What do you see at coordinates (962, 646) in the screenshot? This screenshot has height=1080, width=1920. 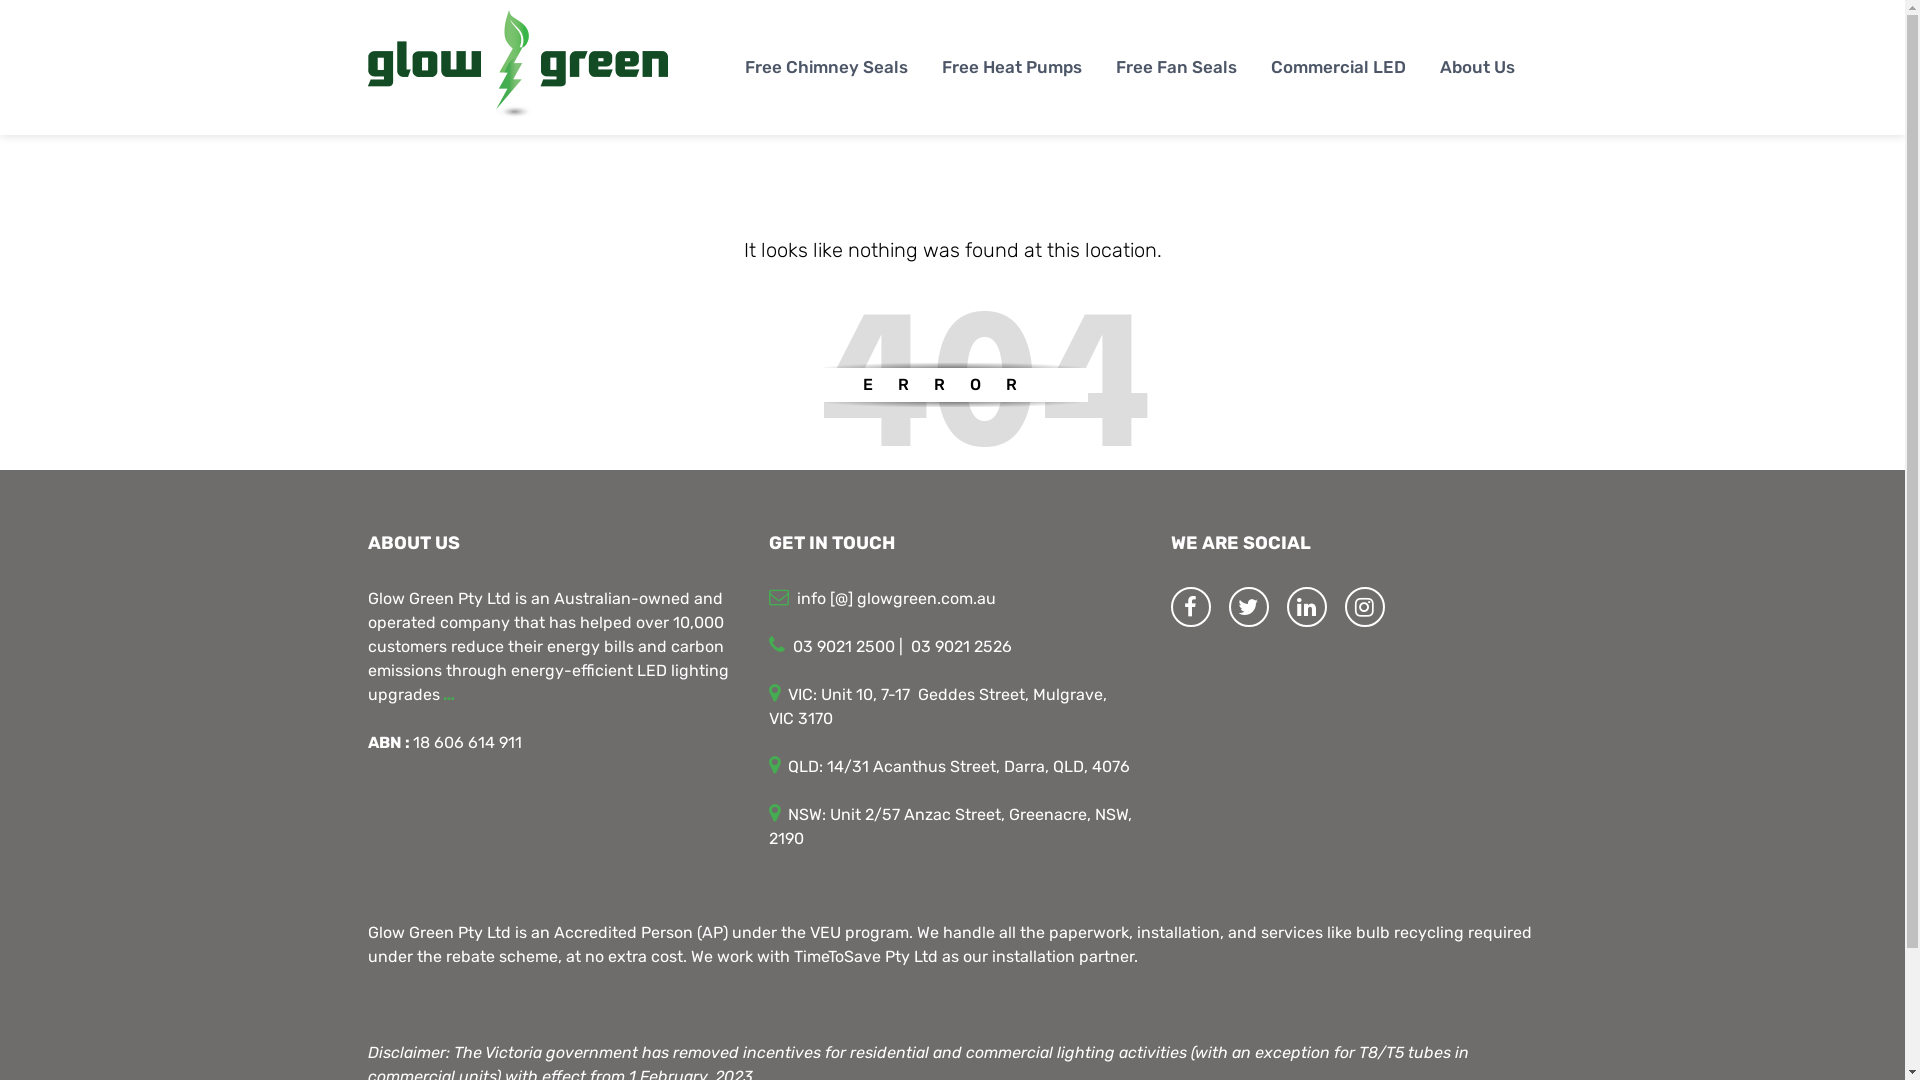 I see `03 9021 2526` at bounding box center [962, 646].